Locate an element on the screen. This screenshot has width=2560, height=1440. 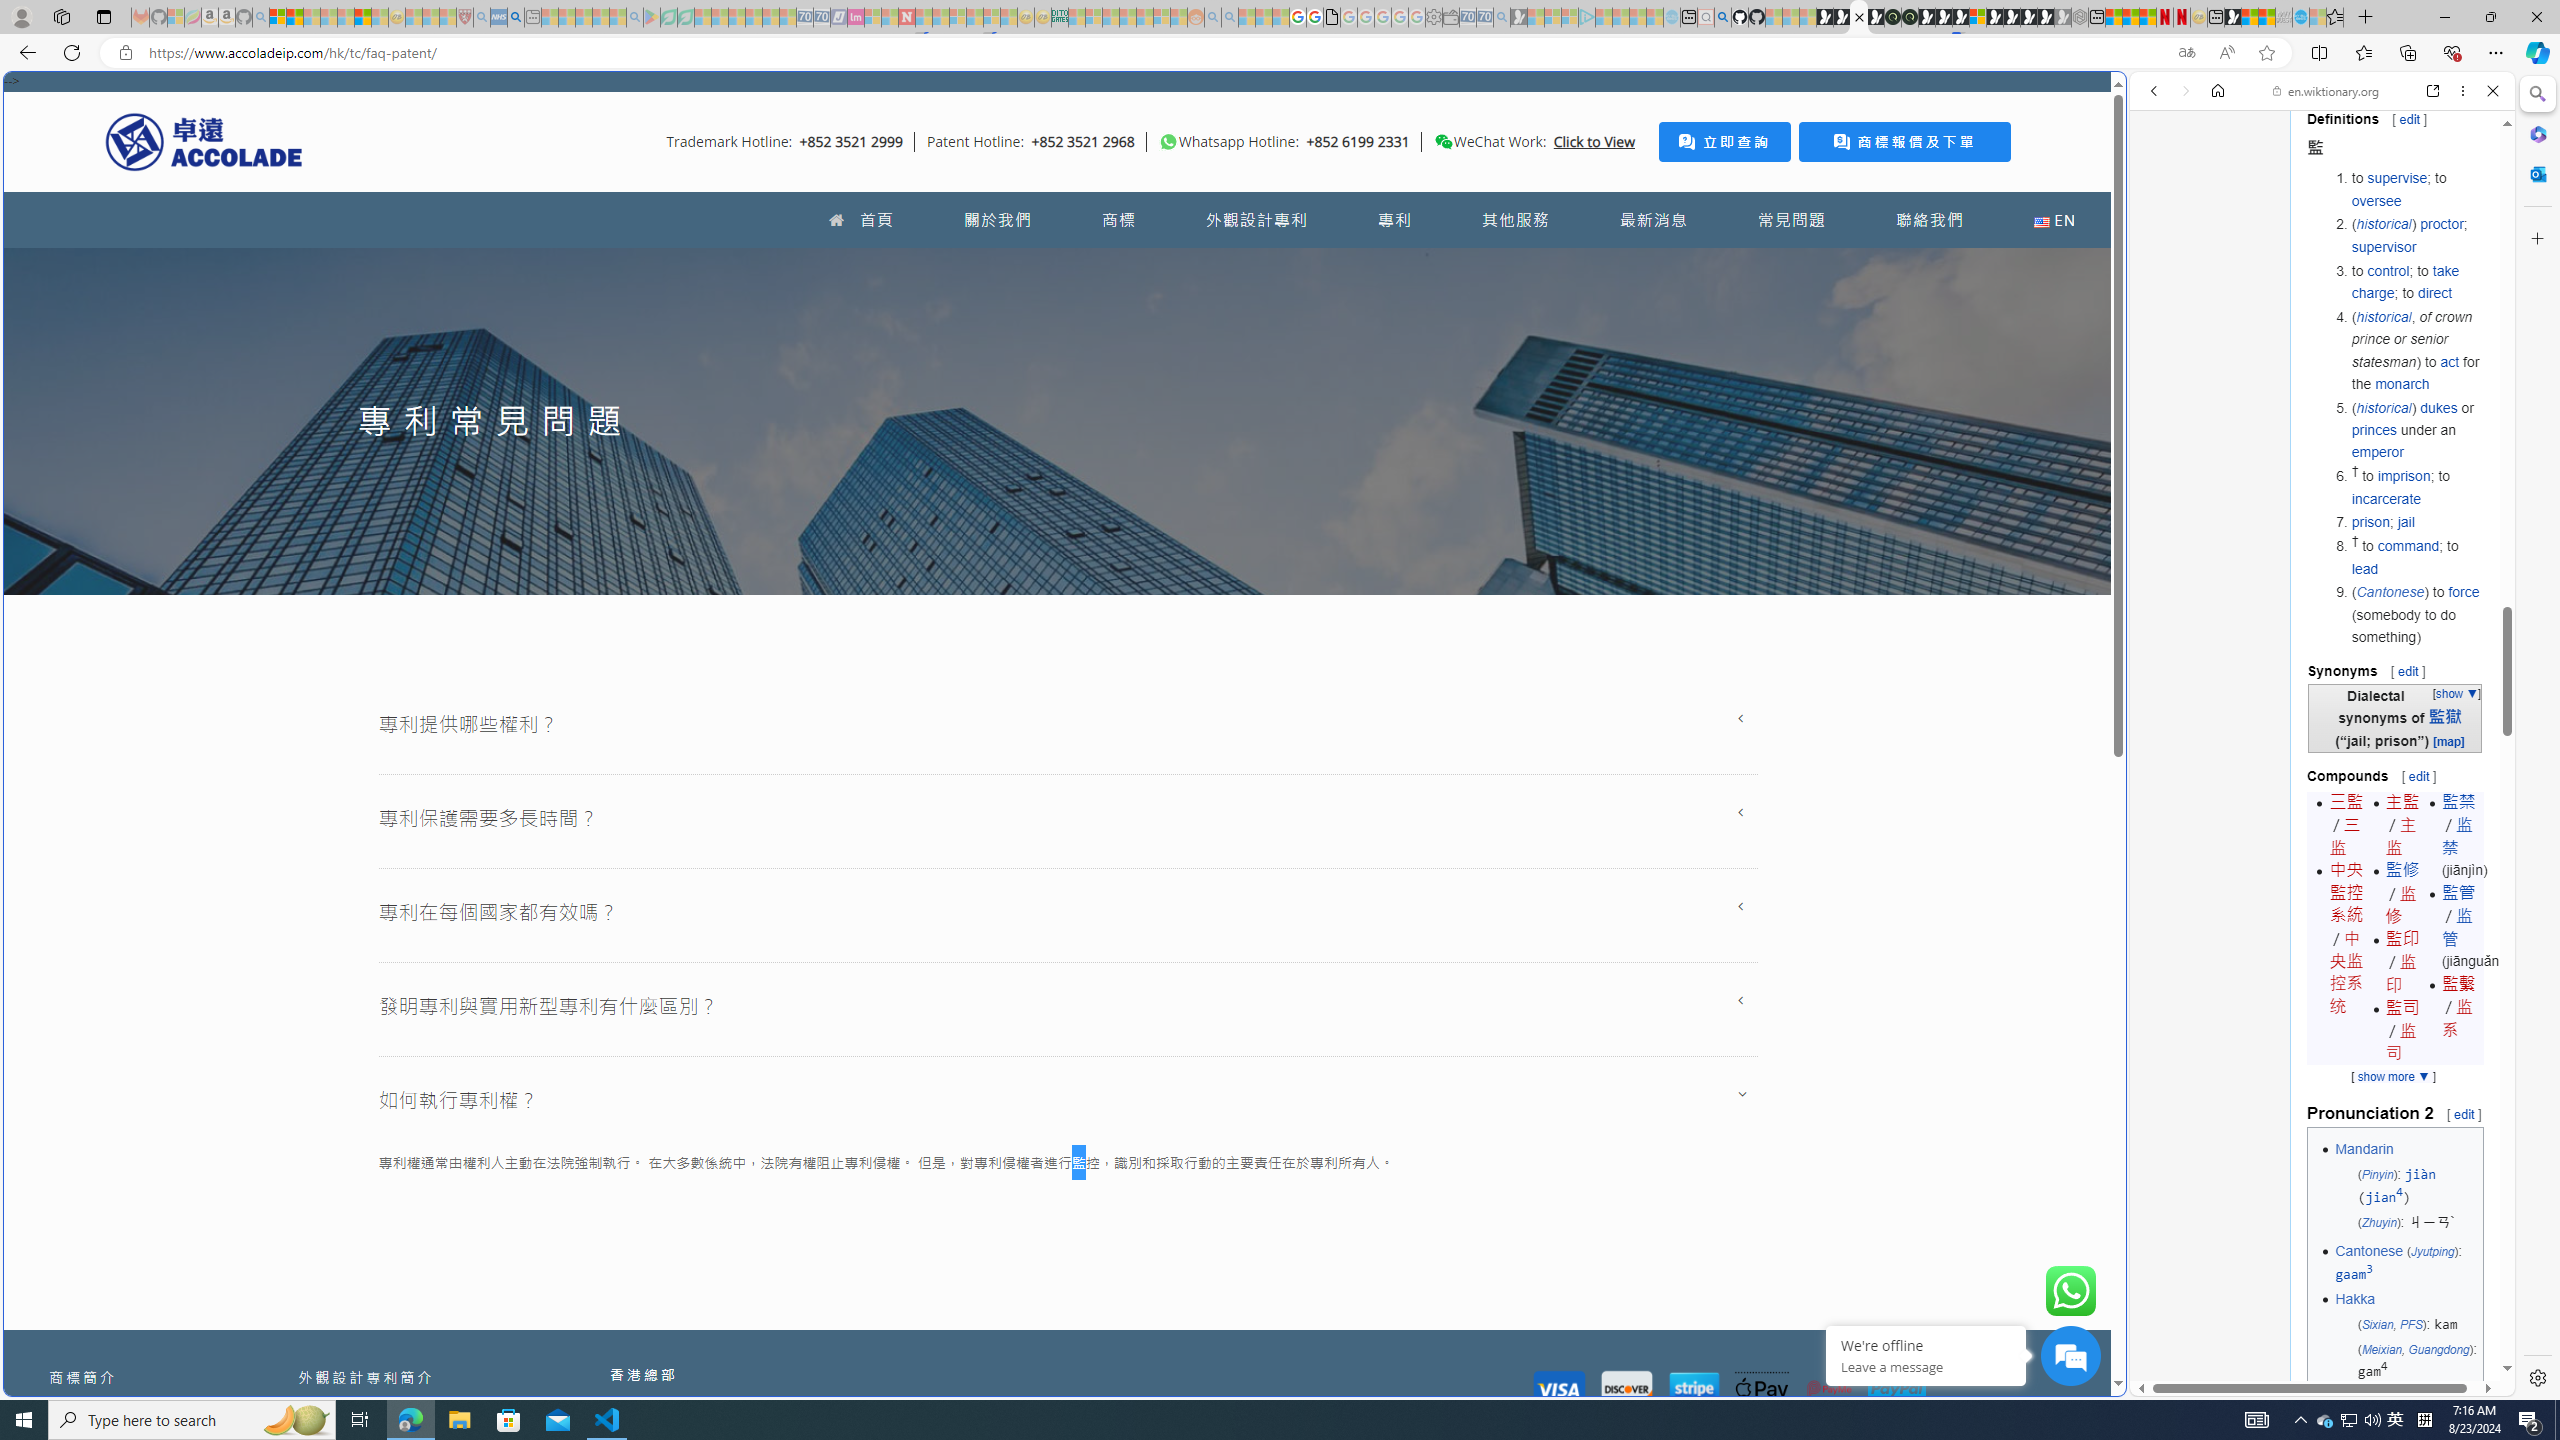
Mandarin is located at coordinates (2364, 1148).